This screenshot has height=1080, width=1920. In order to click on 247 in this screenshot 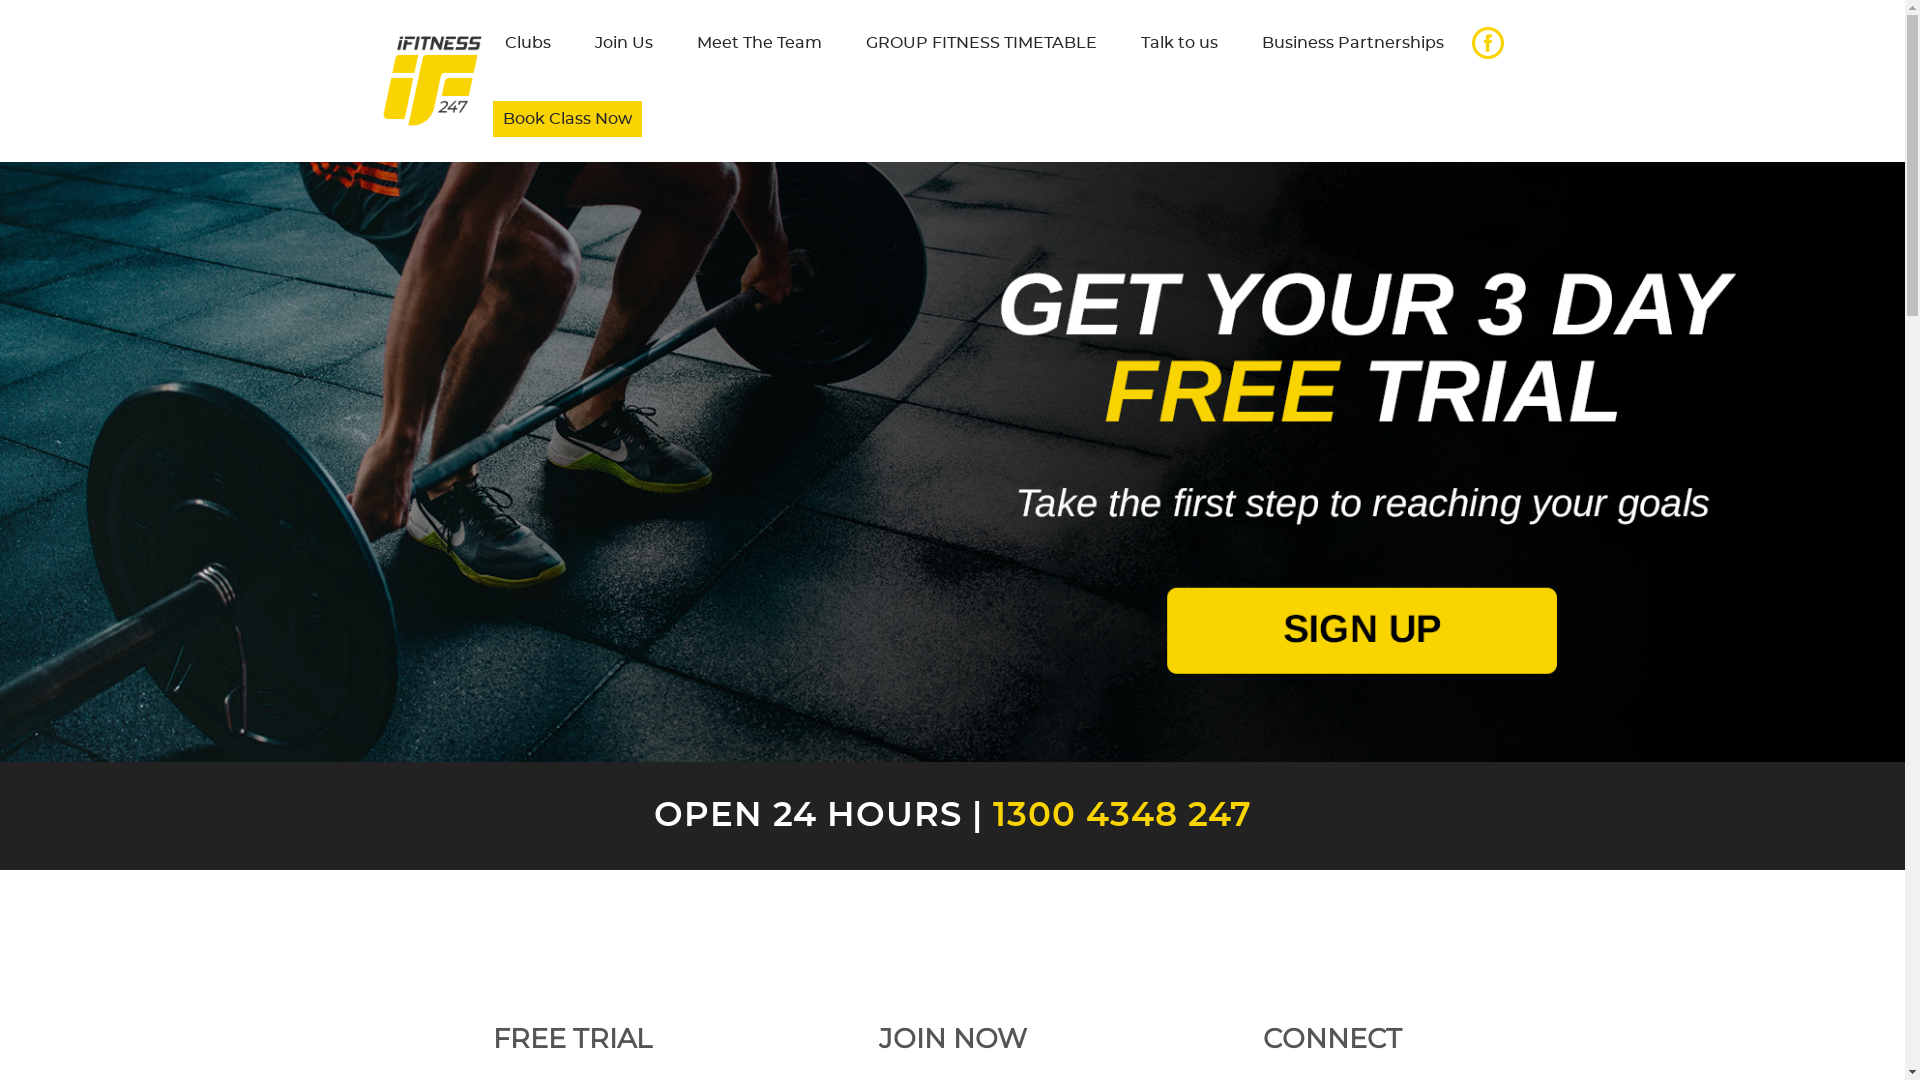, I will do `click(1215, 816)`.